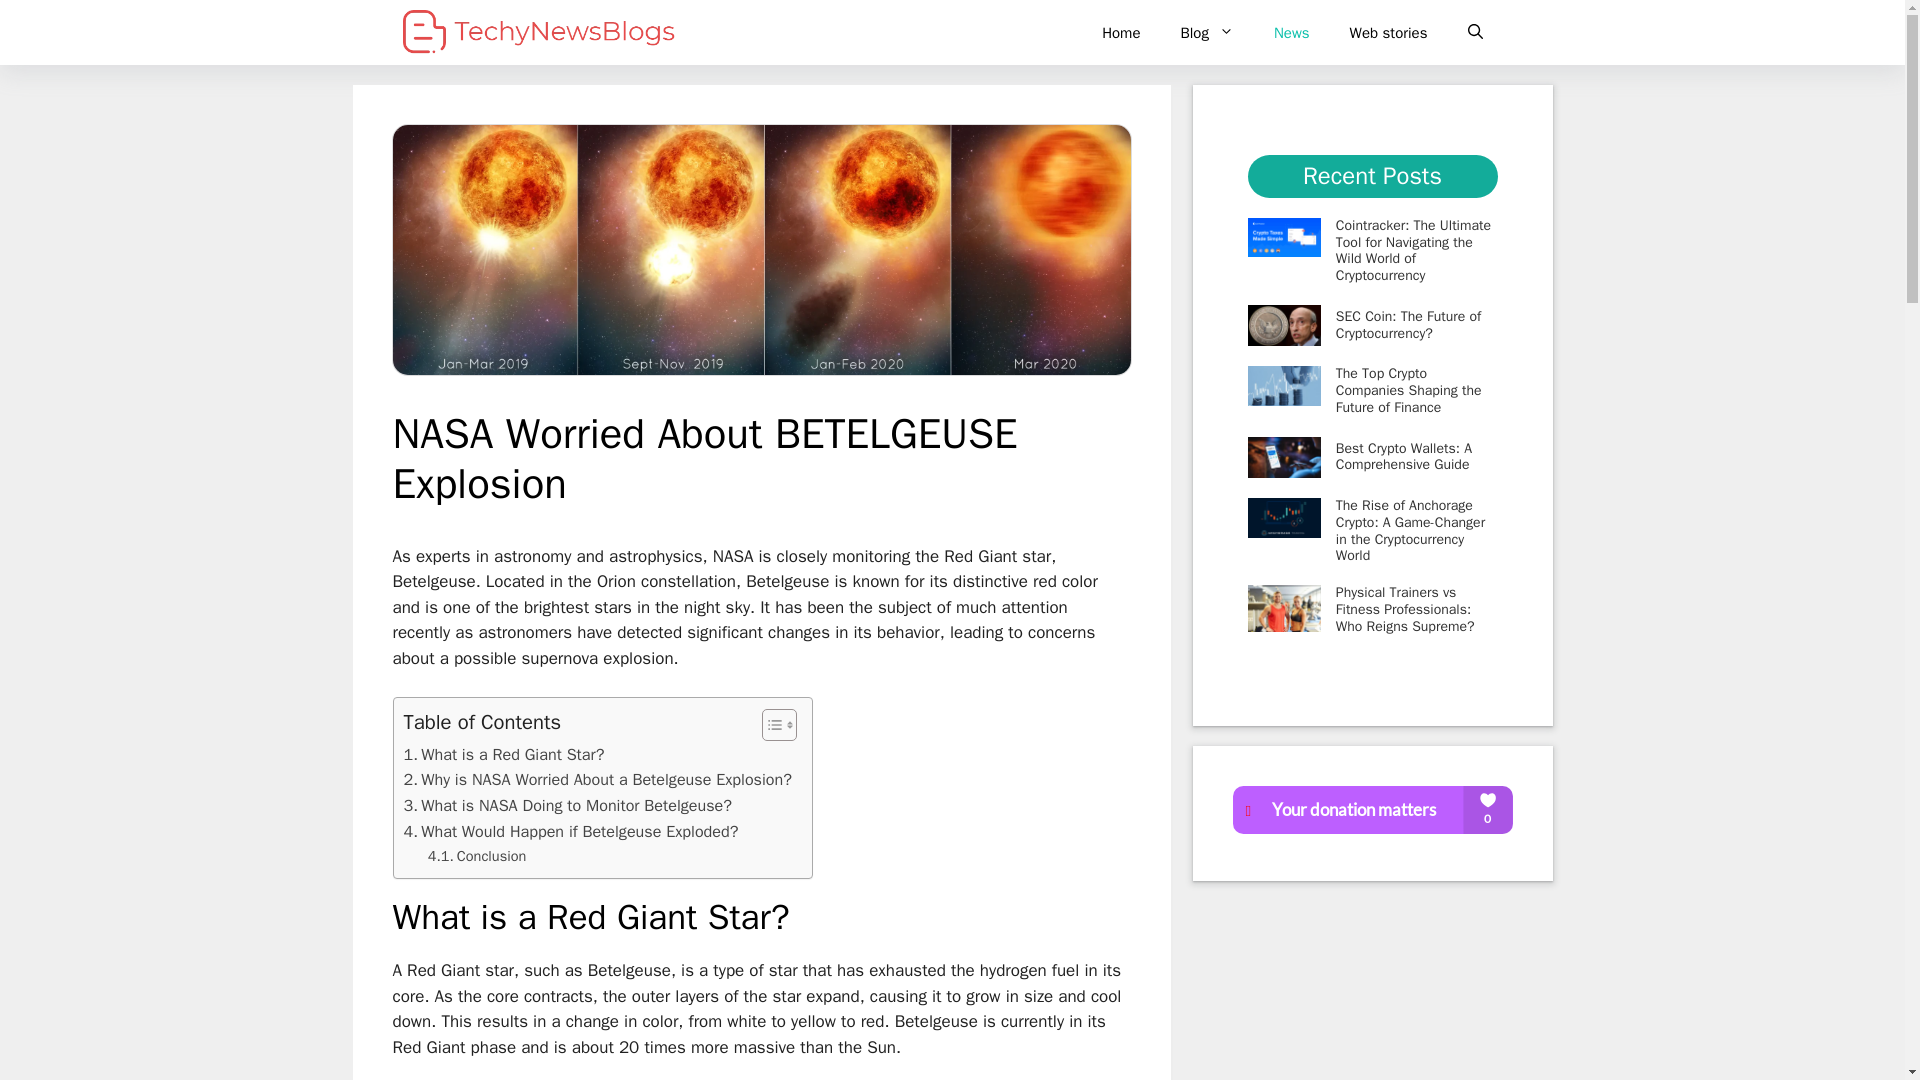 This screenshot has width=1920, height=1080. What do you see at coordinates (1408, 324) in the screenshot?
I see `SEC Coin: The Future of Cryptocurrency?` at bounding box center [1408, 324].